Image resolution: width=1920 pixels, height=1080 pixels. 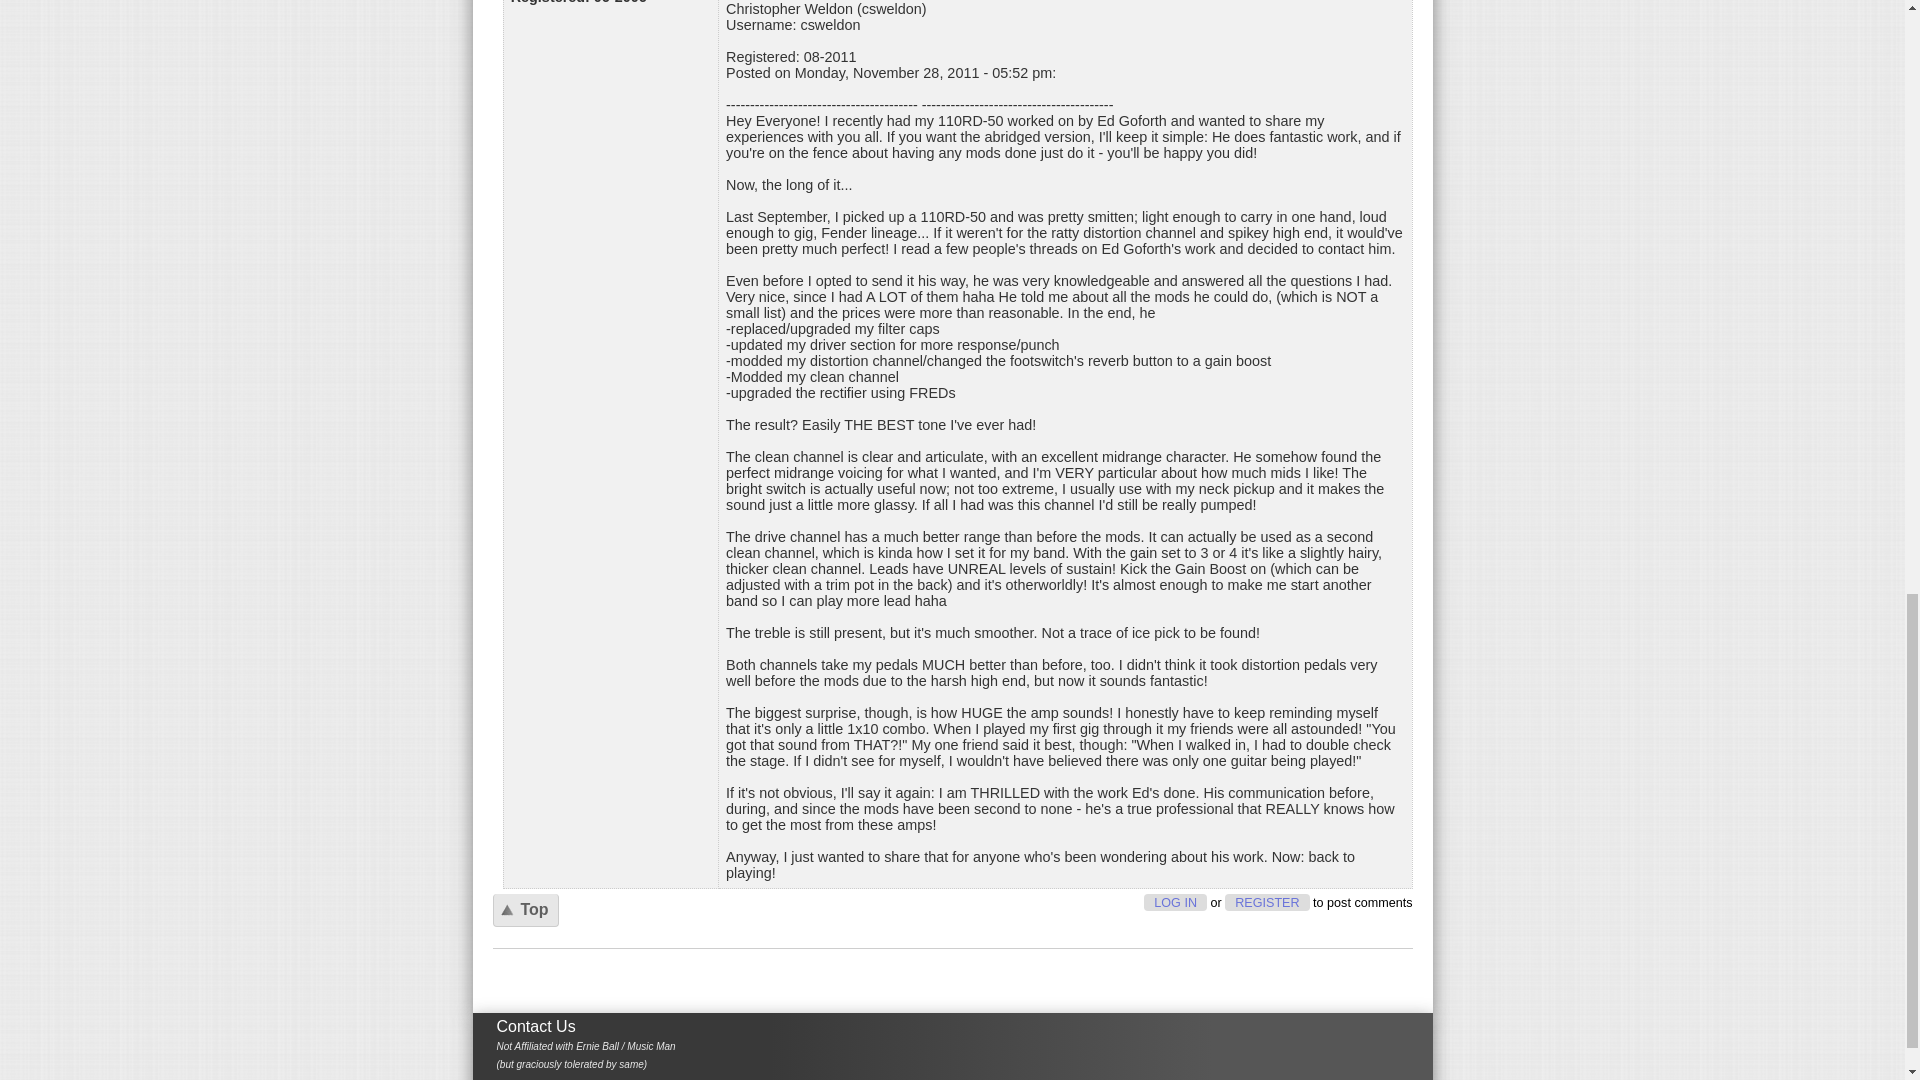 I want to click on Top, so click(x=524, y=910).